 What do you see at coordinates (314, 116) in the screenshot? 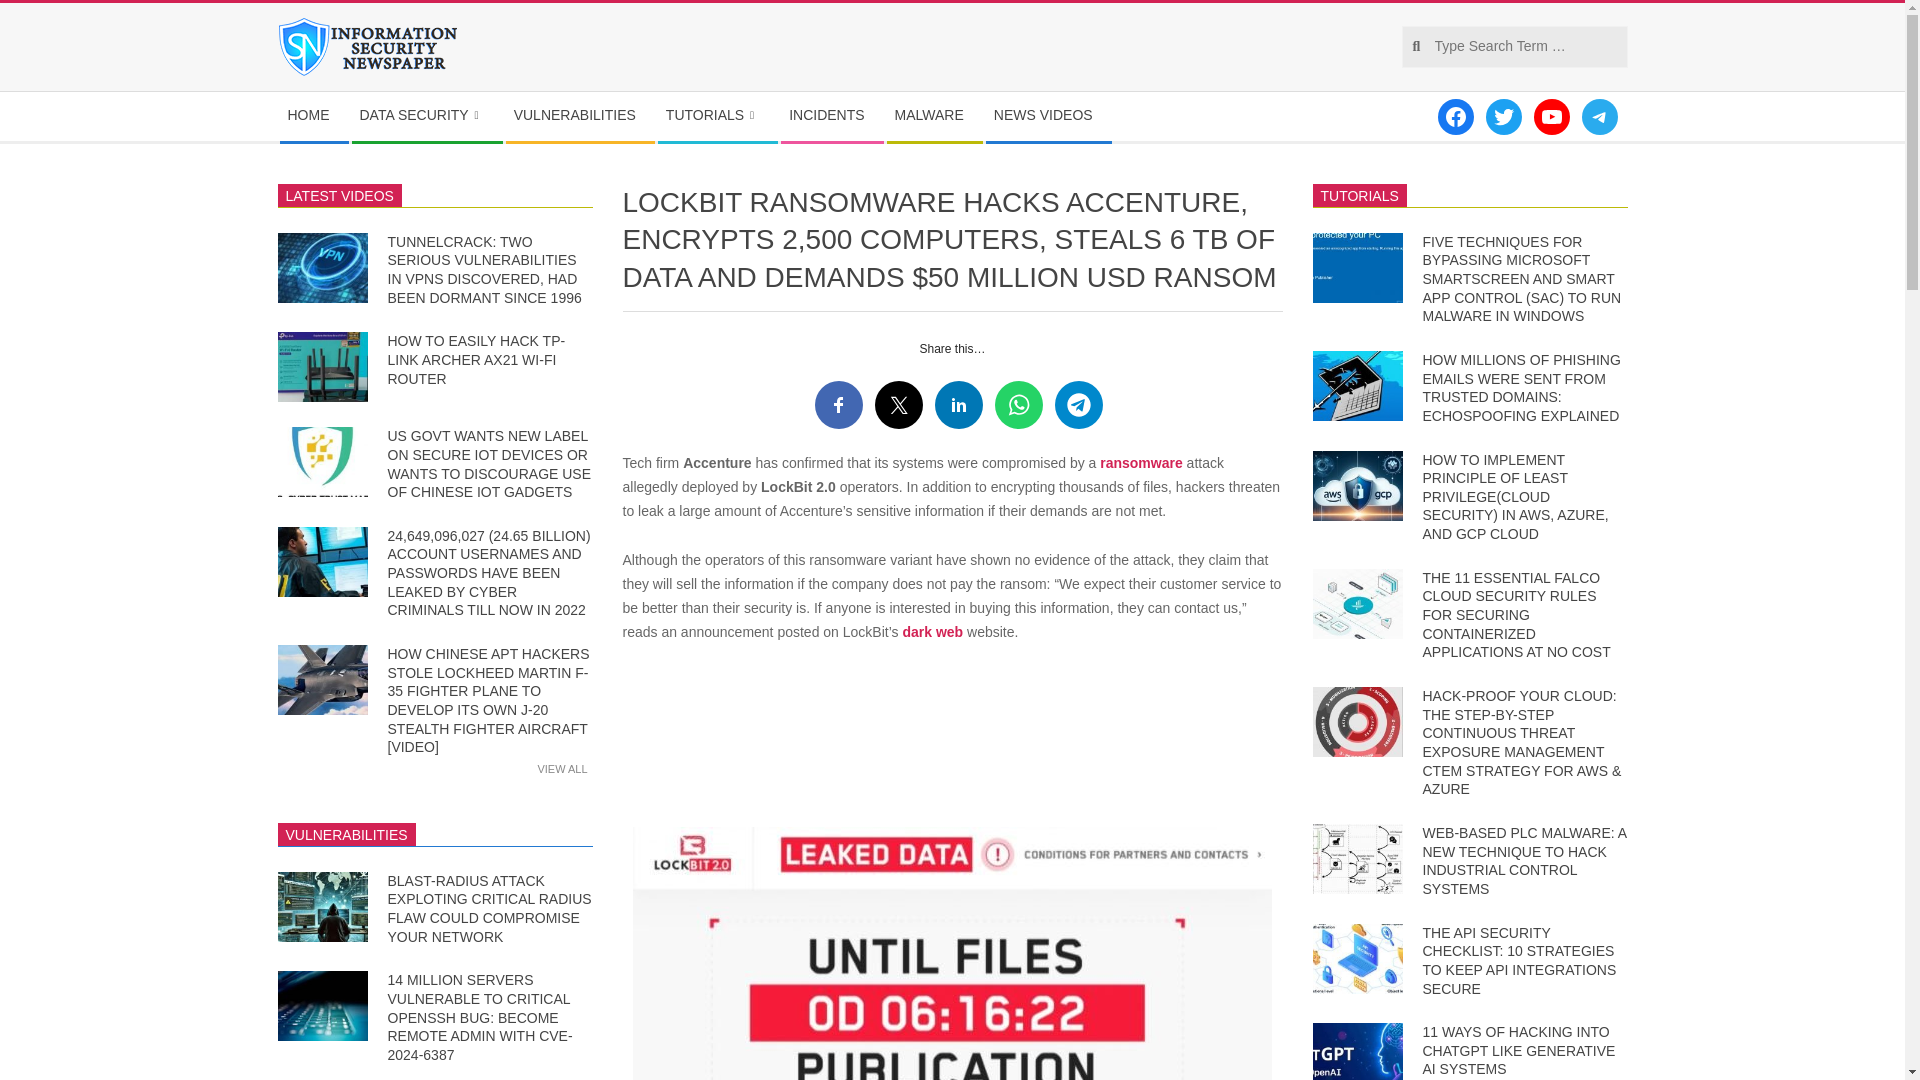
I see `HOME` at bounding box center [314, 116].